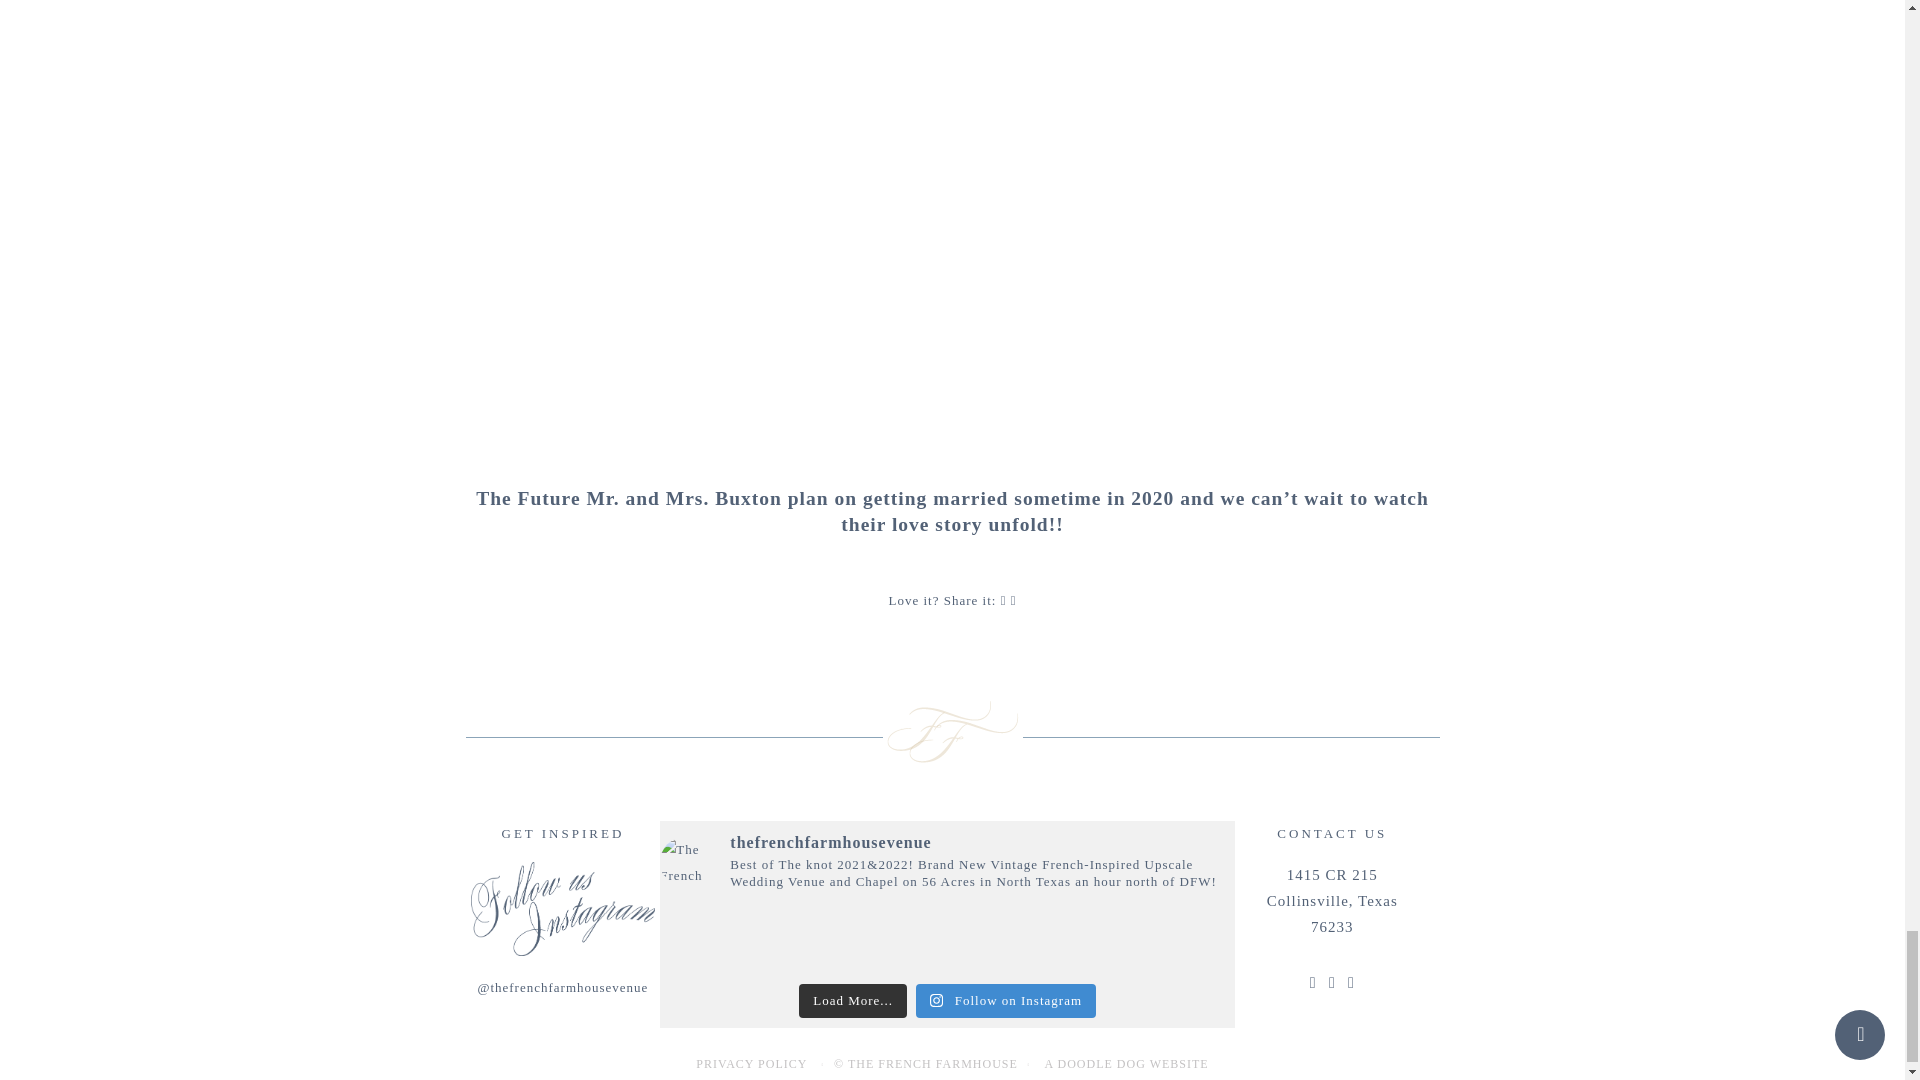 The height and width of the screenshot is (1080, 1920). What do you see at coordinates (852, 1000) in the screenshot?
I see `Load More...` at bounding box center [852, 1000].